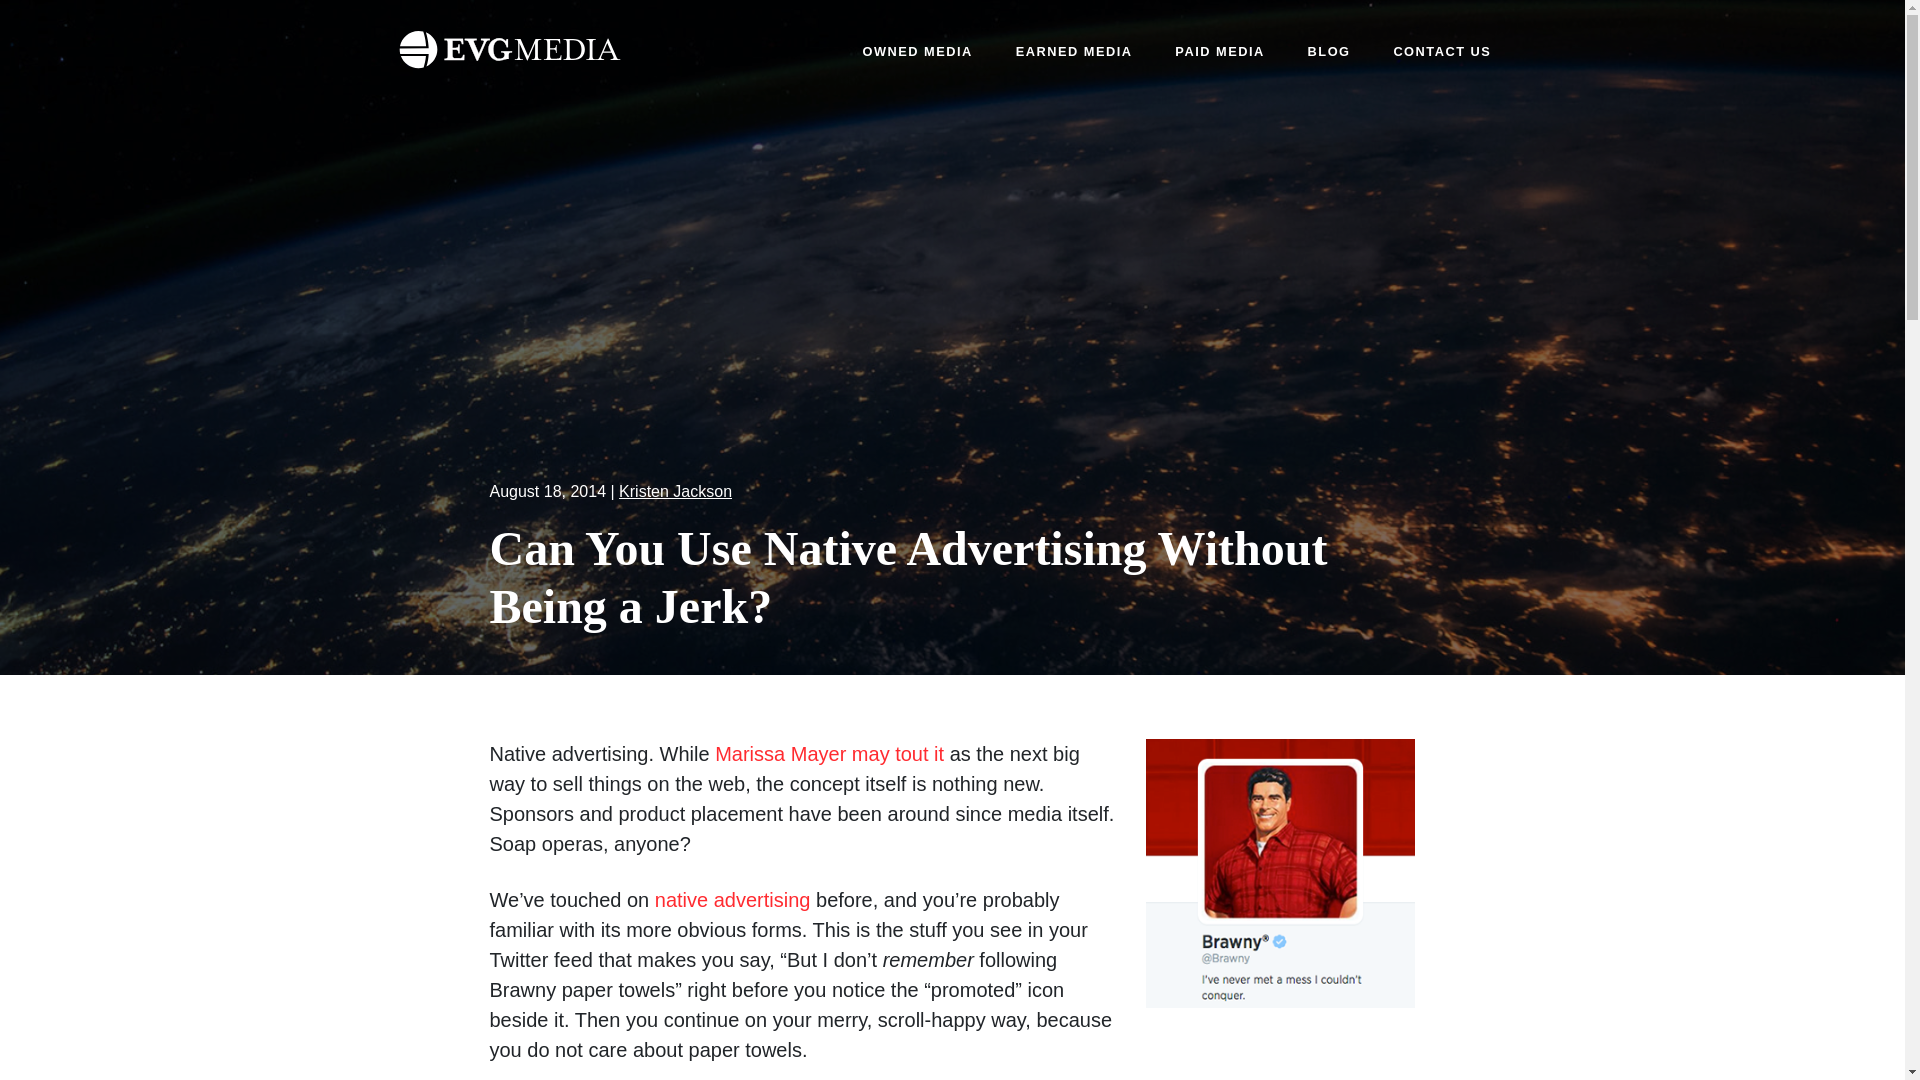  Describe the element at coordinates (1219, 52) in the screenshot. I see `PAID MEDIA` at that location.